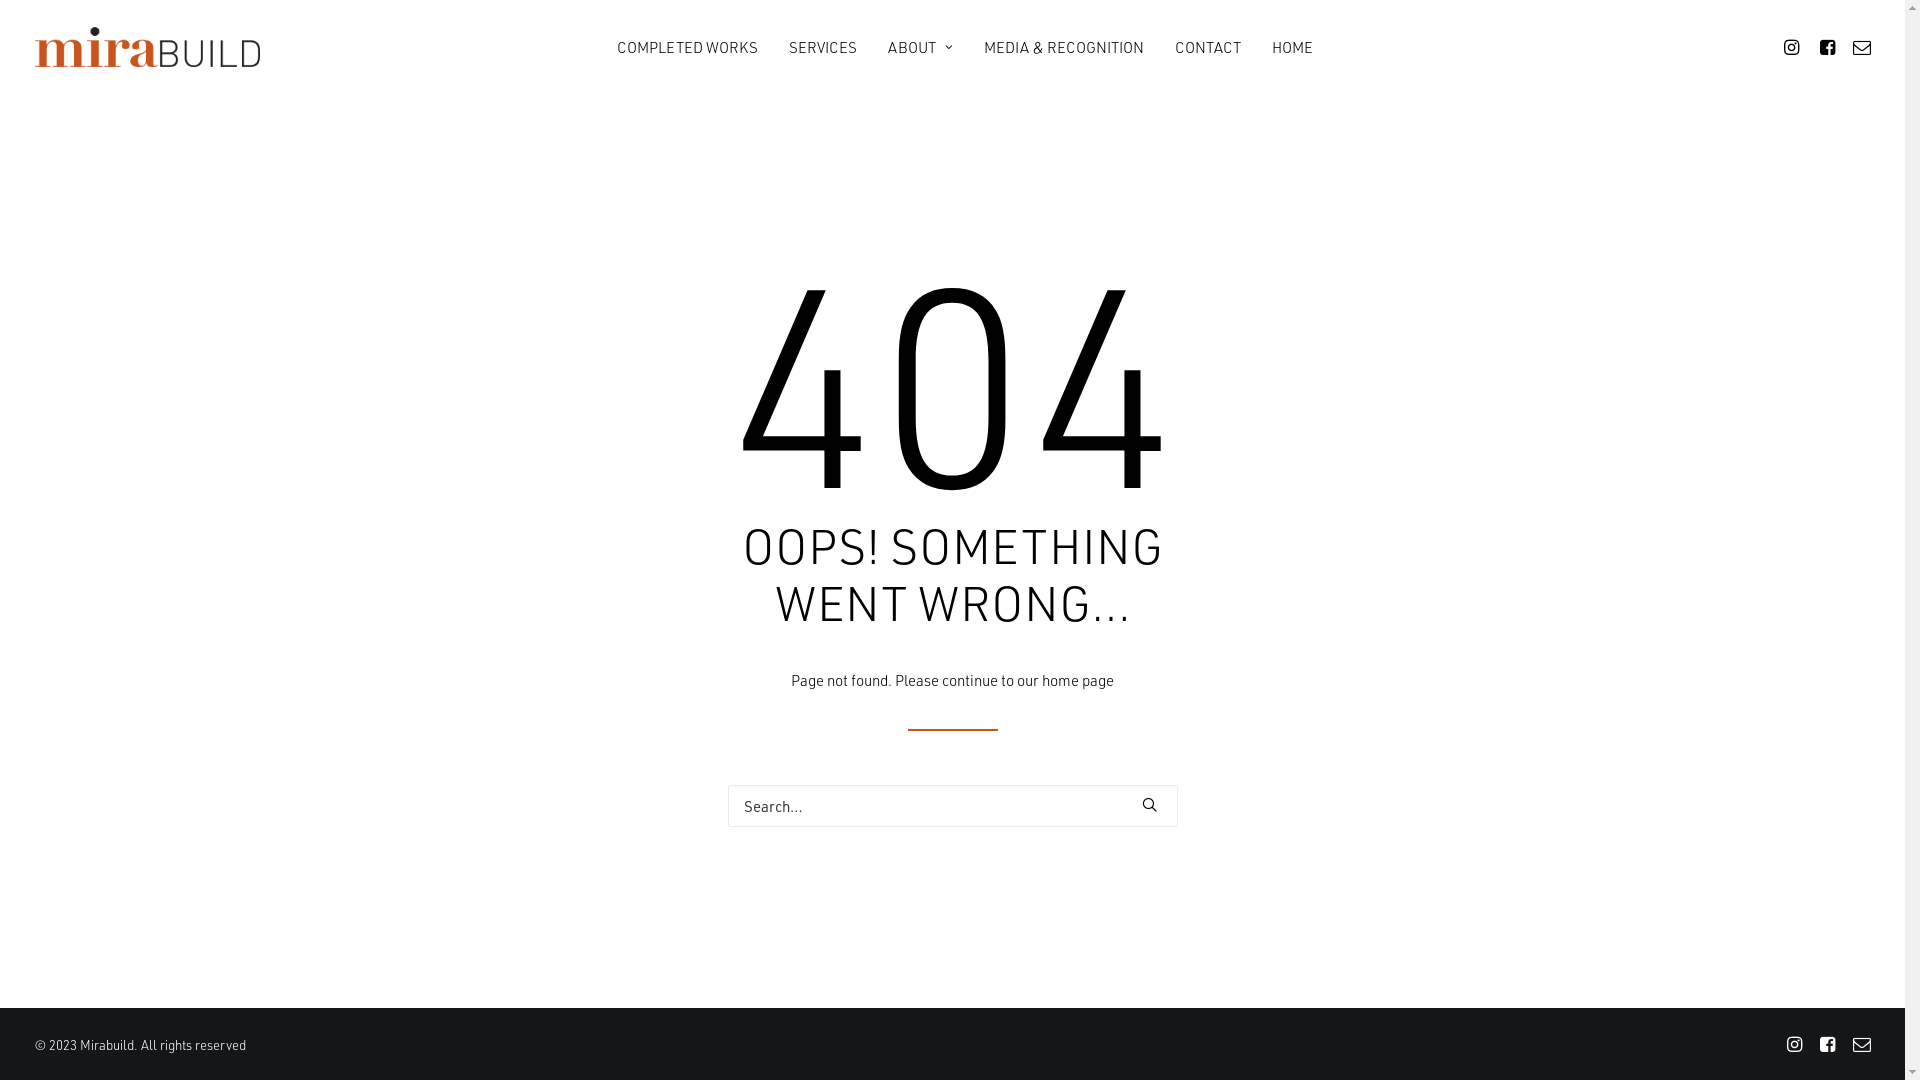 This screenshot has height=1080, width=1920. I want to click on MEDIA & RECOGNITION, so click(1064, 47).